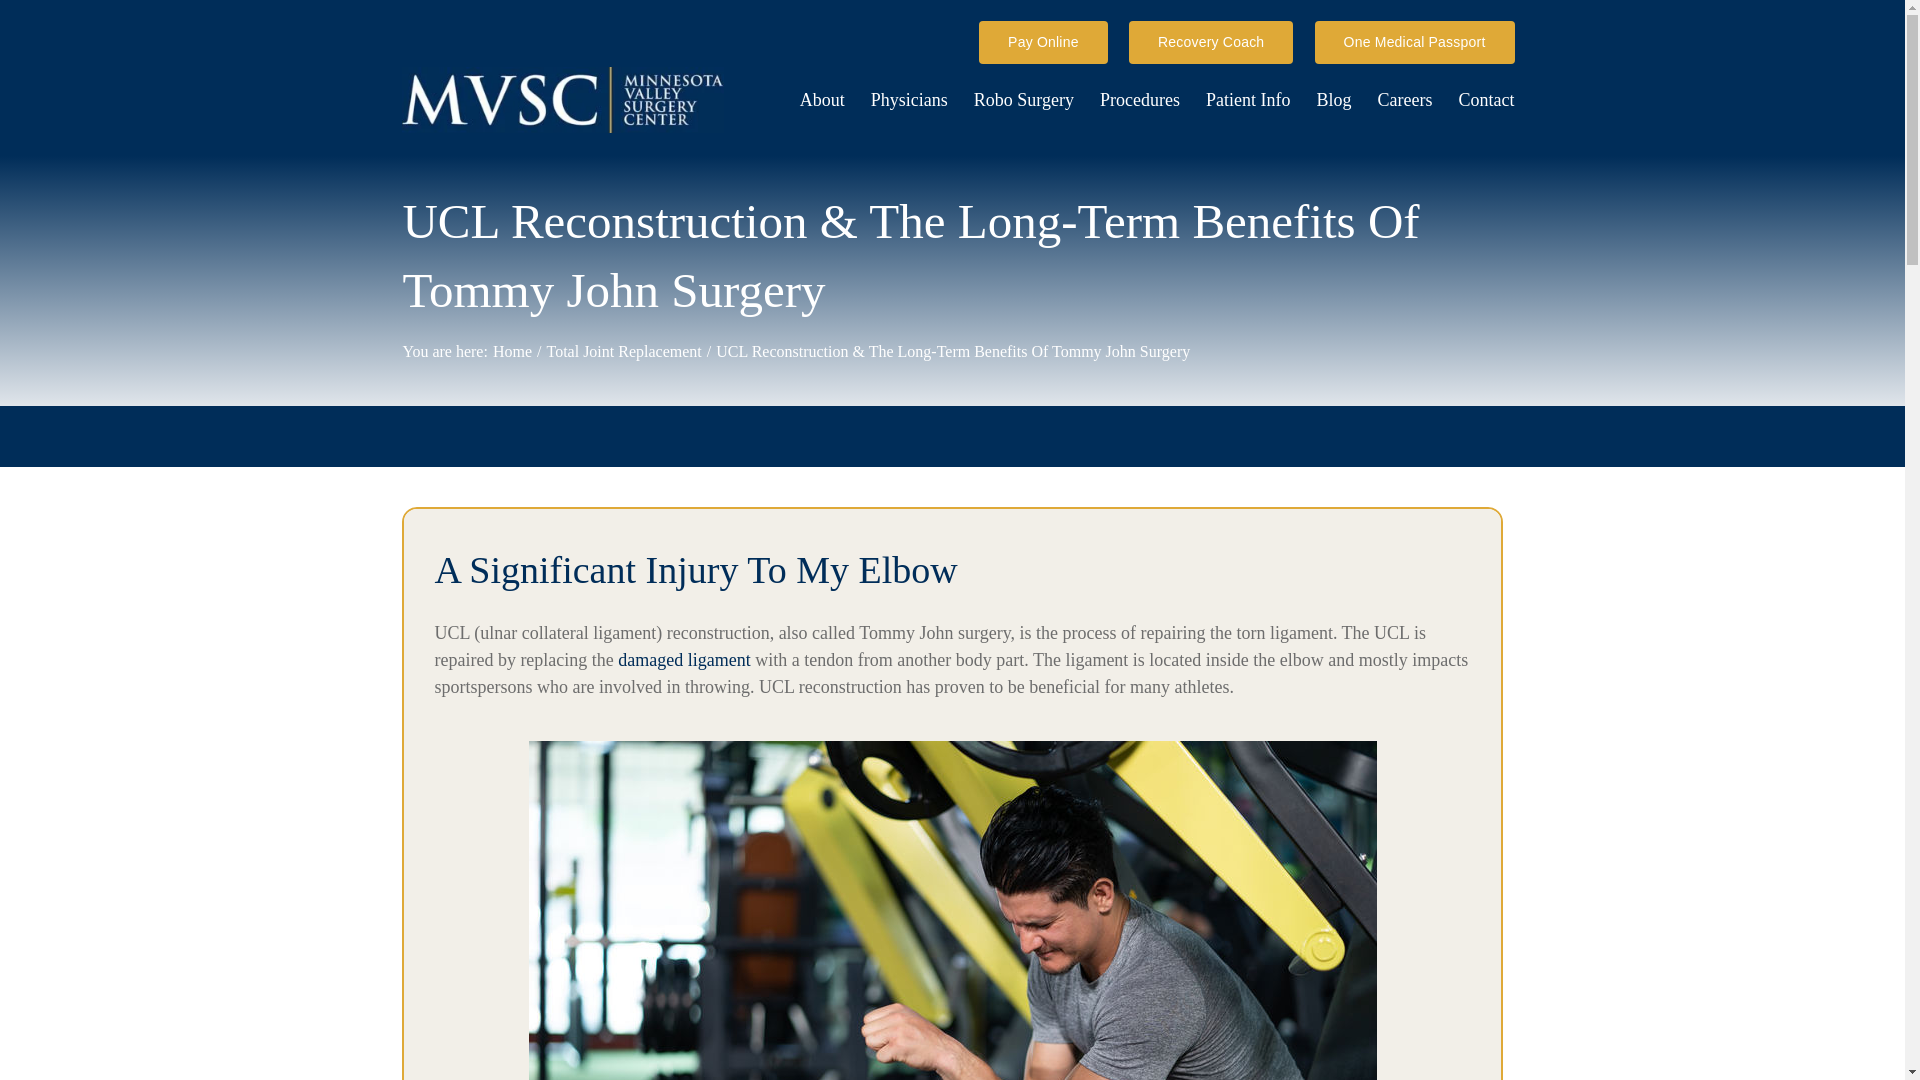  I want to click on About, so click(822, 100).